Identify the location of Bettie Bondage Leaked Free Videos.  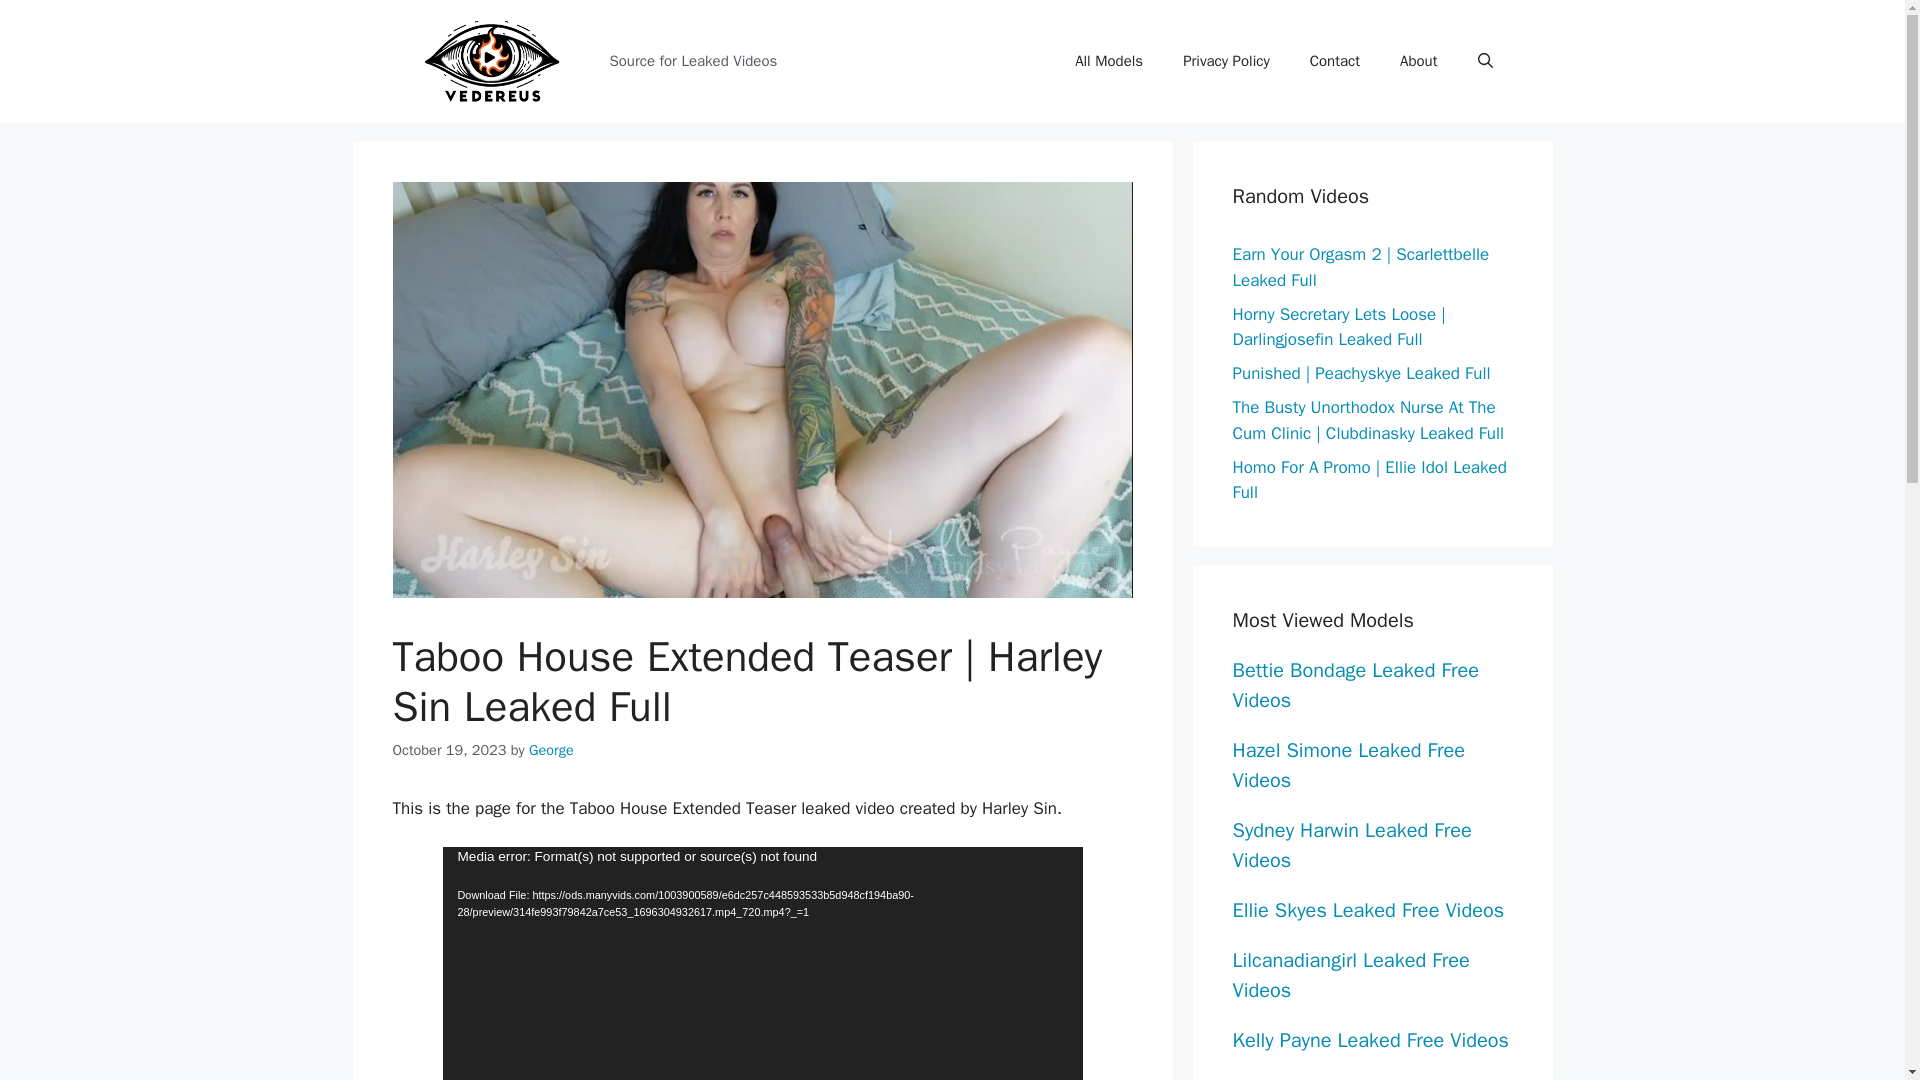
(1355, 684).